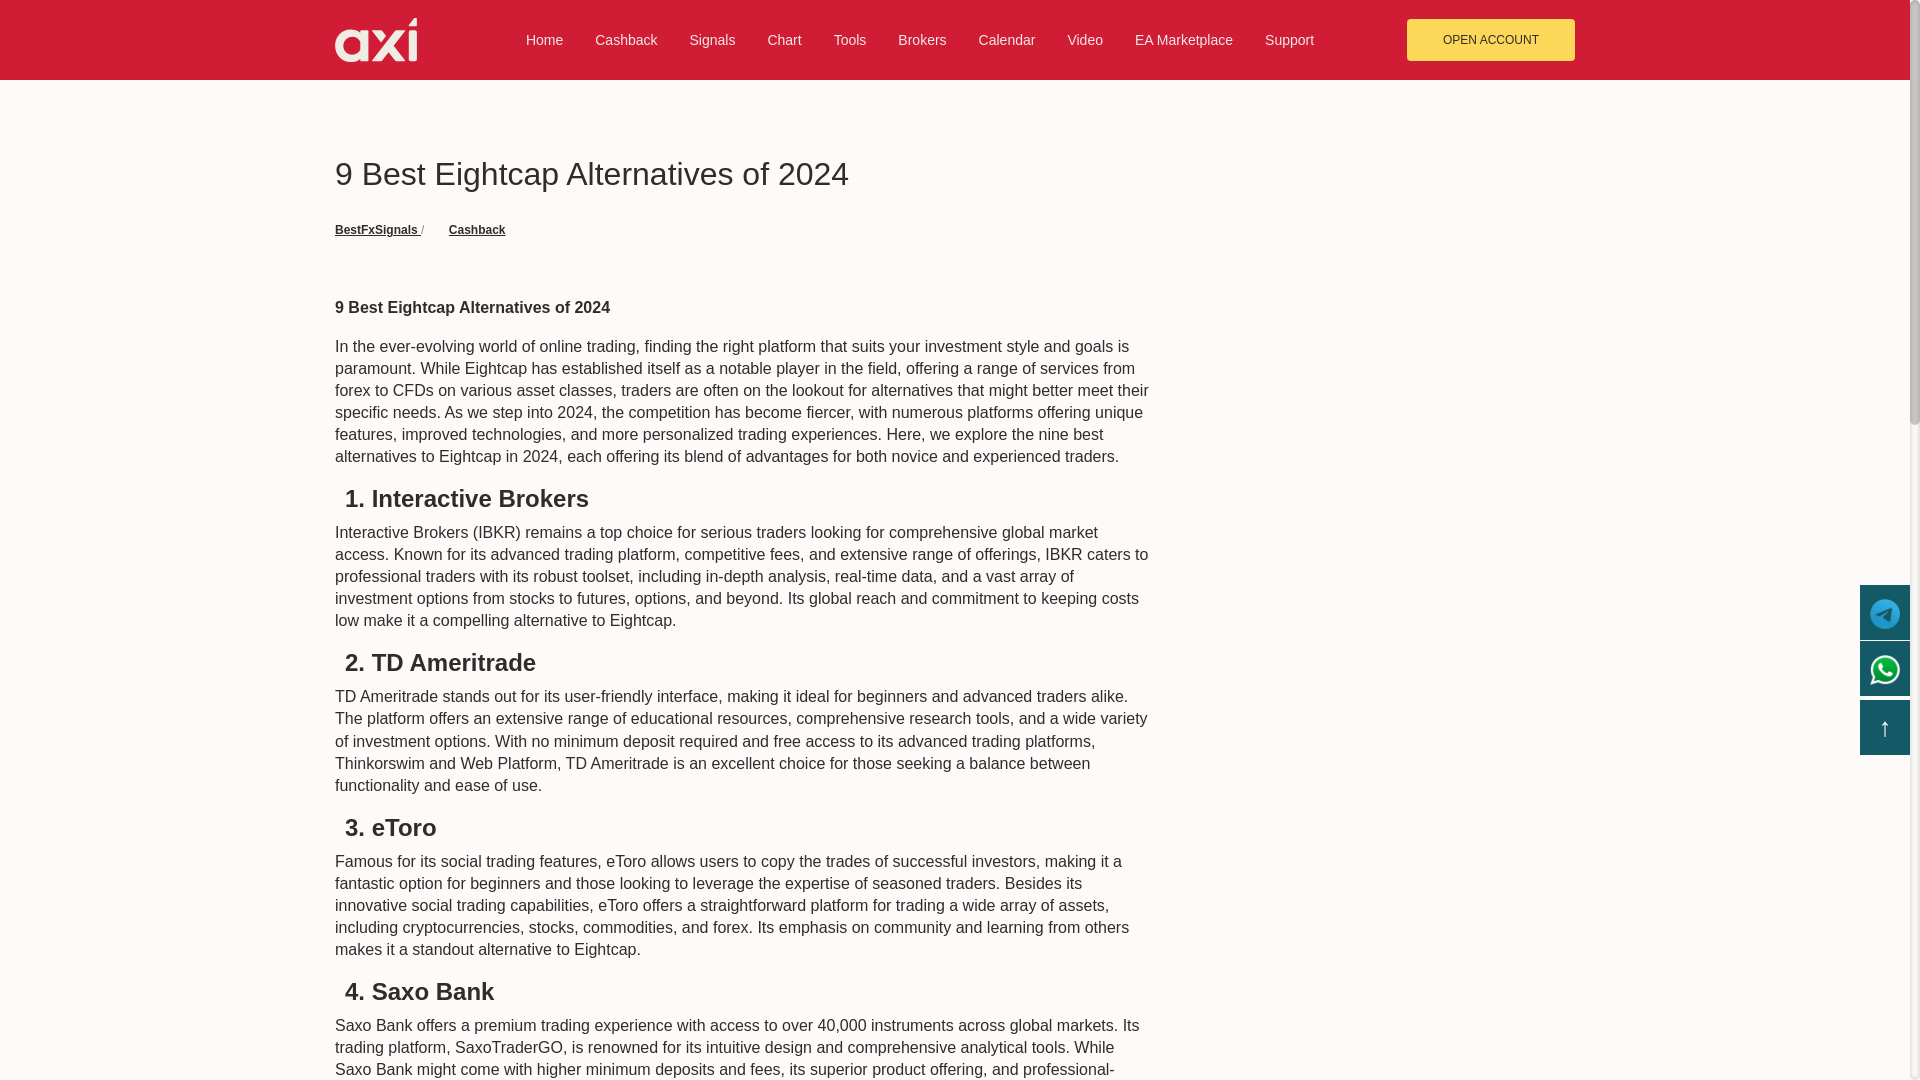 The width and height of the screenshot is (1920, 1080). What do you see at coordinates (1183, 40) in the screenshot?
I see `EA Marketplace` at bounding box center [1183, 40].